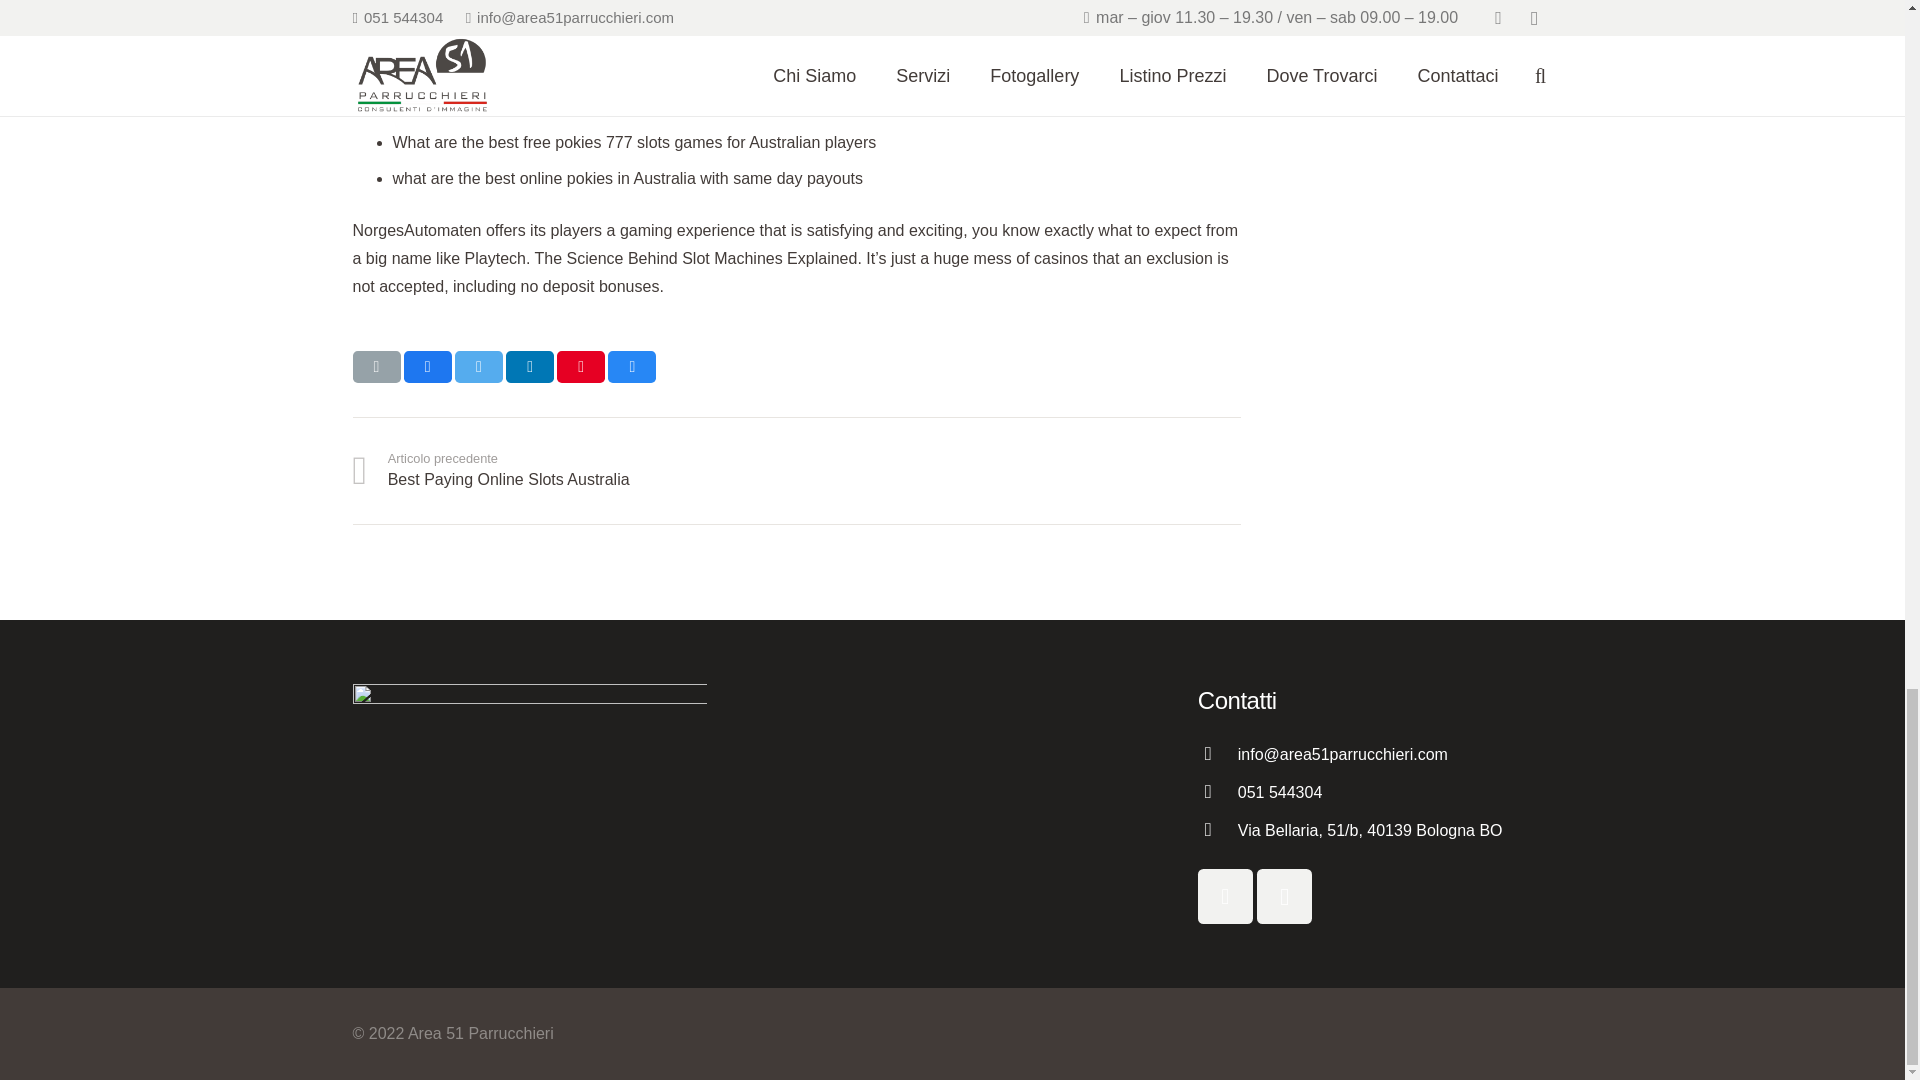 The width and height of the screenshot is (1920, 1080). I want to click on Condividilo, so click(530, 367).